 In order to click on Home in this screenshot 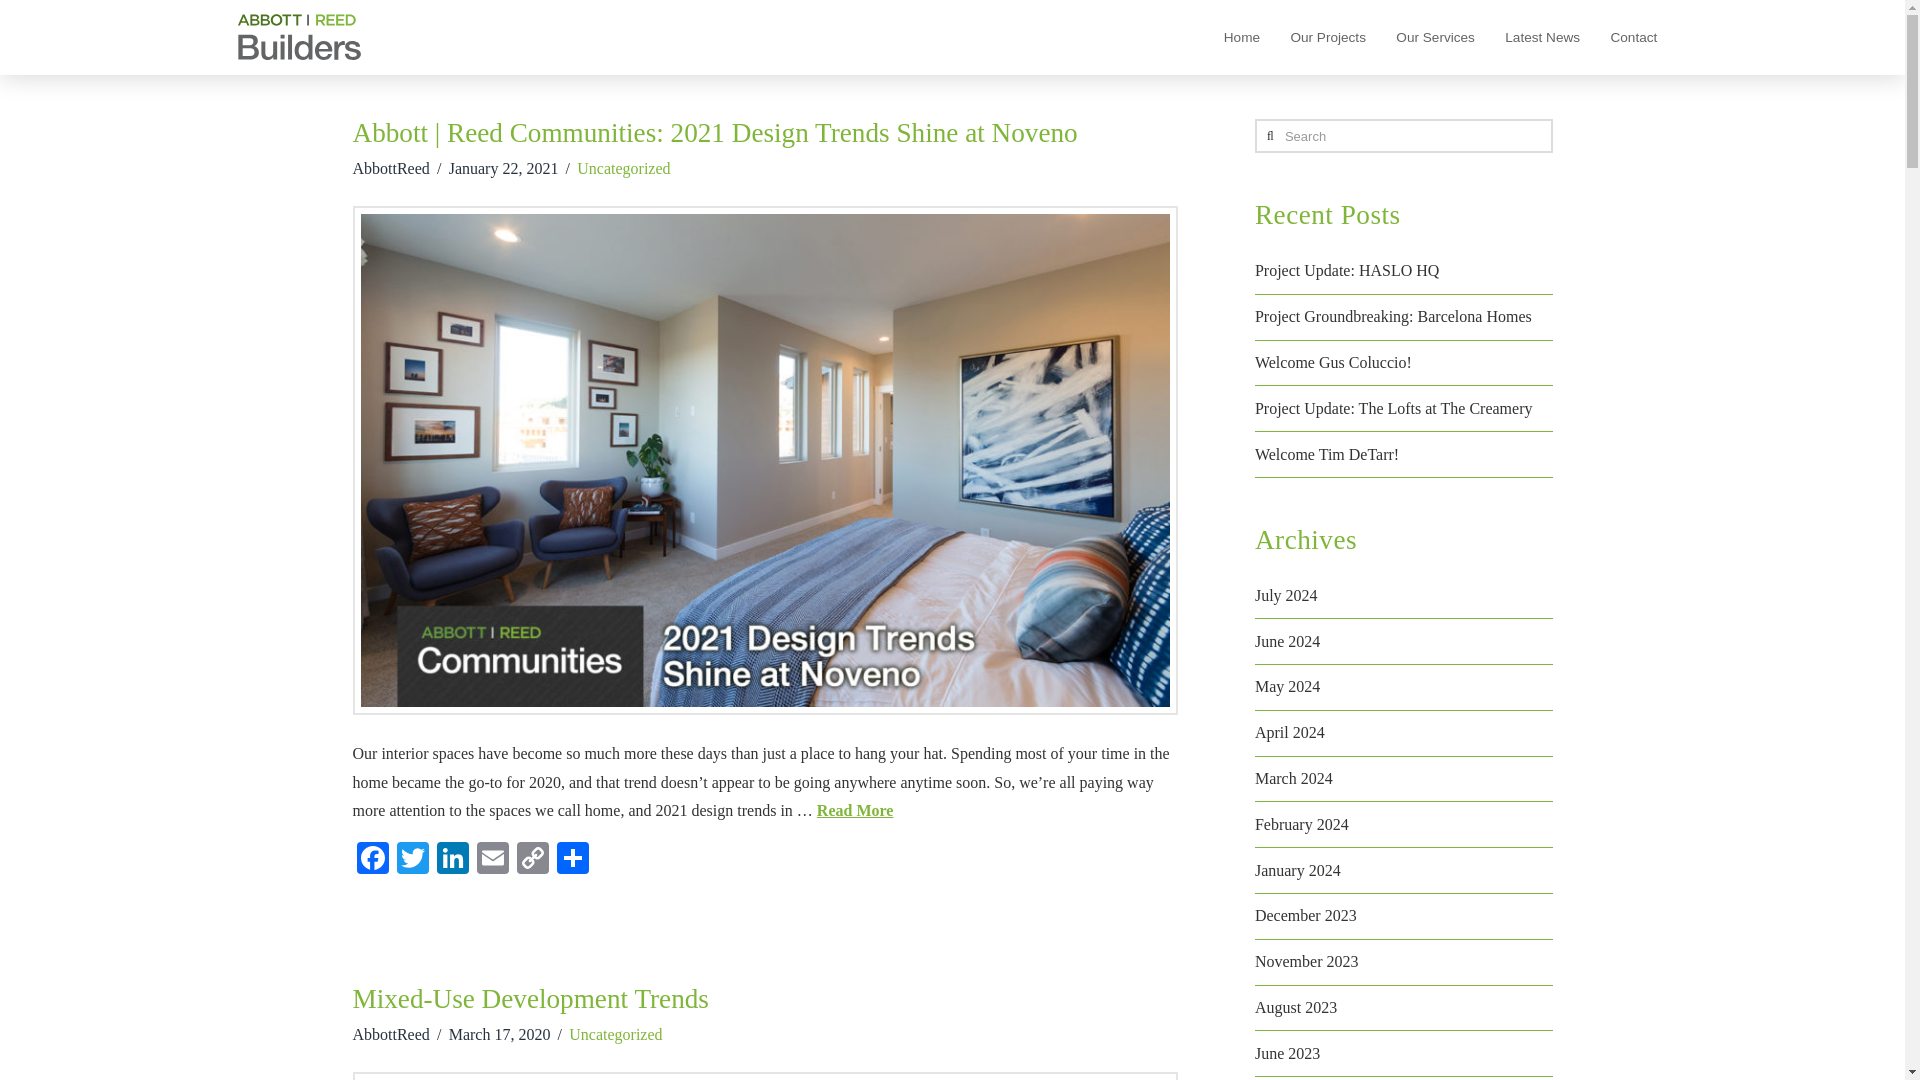, I will do `click(1242, 37)`.